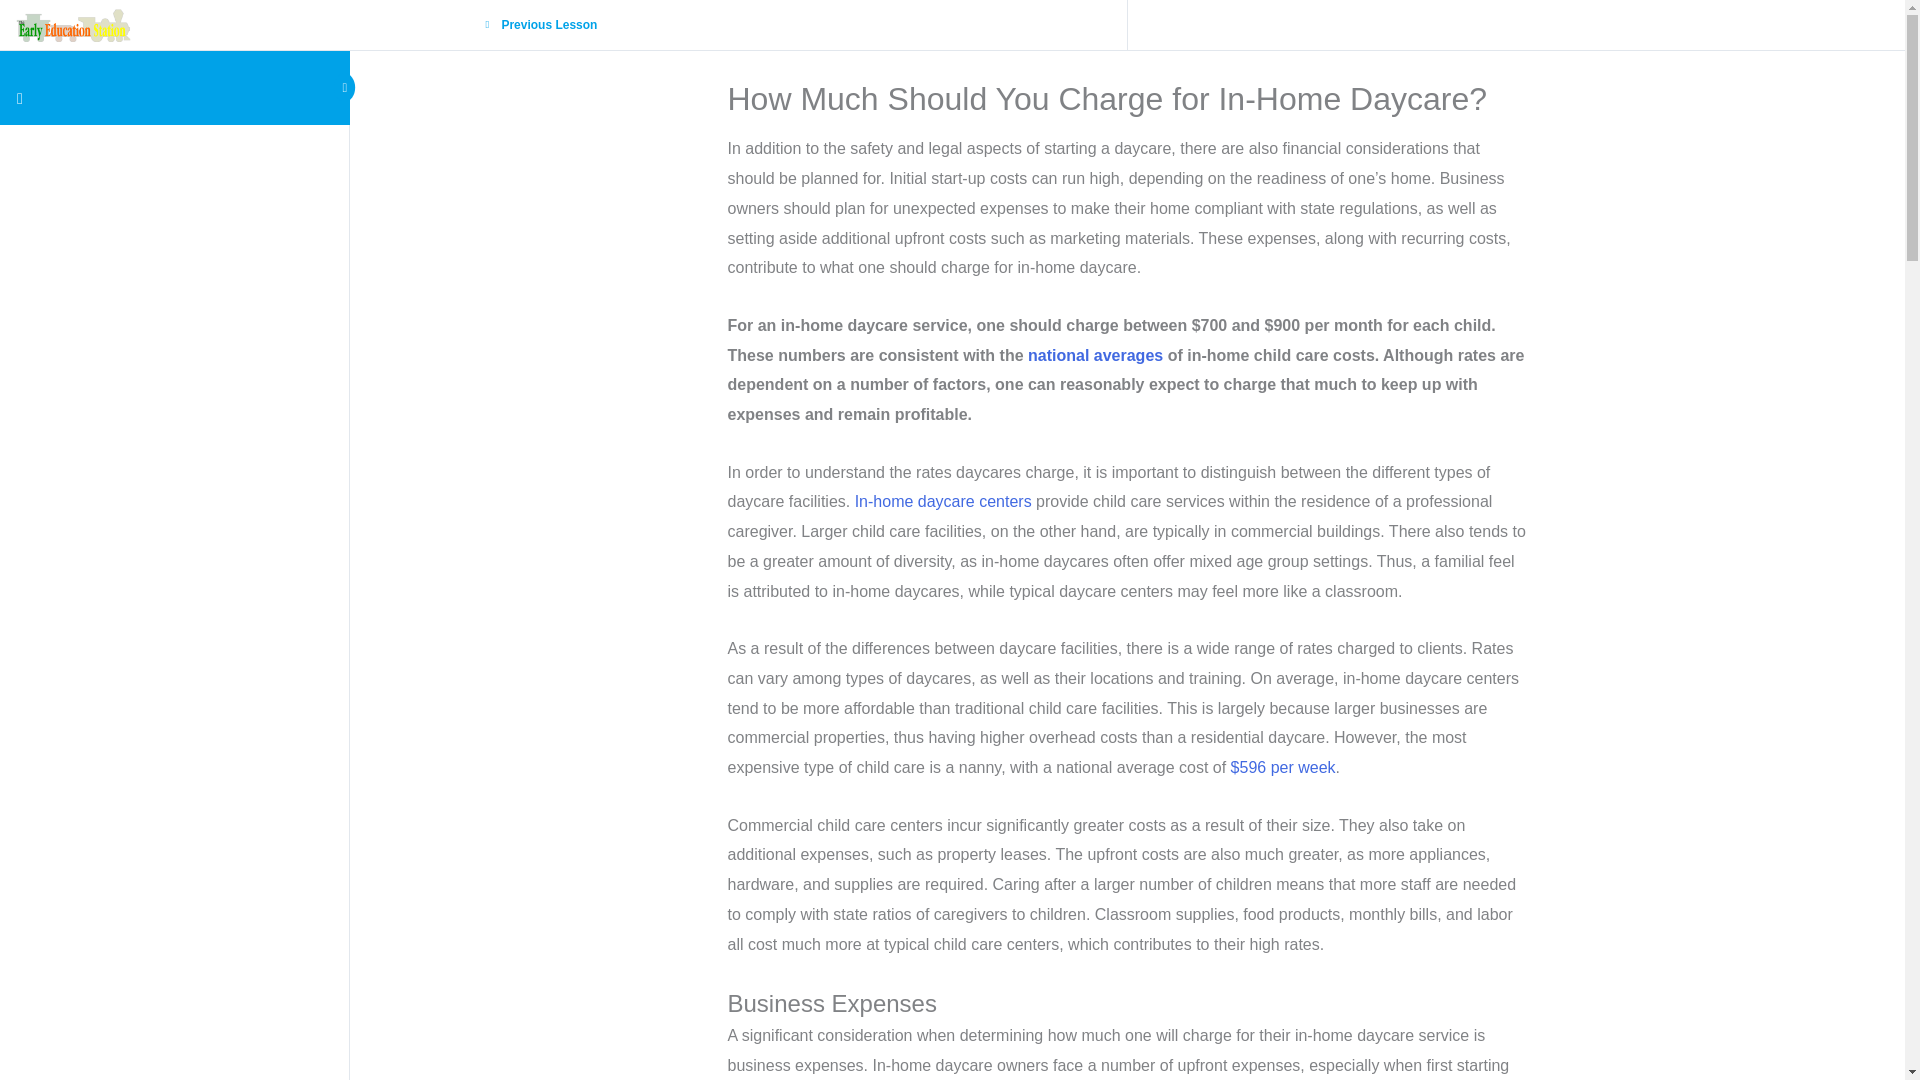 This screenshot has height=1080, width=1920. Describe the element at coordinates (1095, 354) in the screenshot. I see `national averages` at that location.